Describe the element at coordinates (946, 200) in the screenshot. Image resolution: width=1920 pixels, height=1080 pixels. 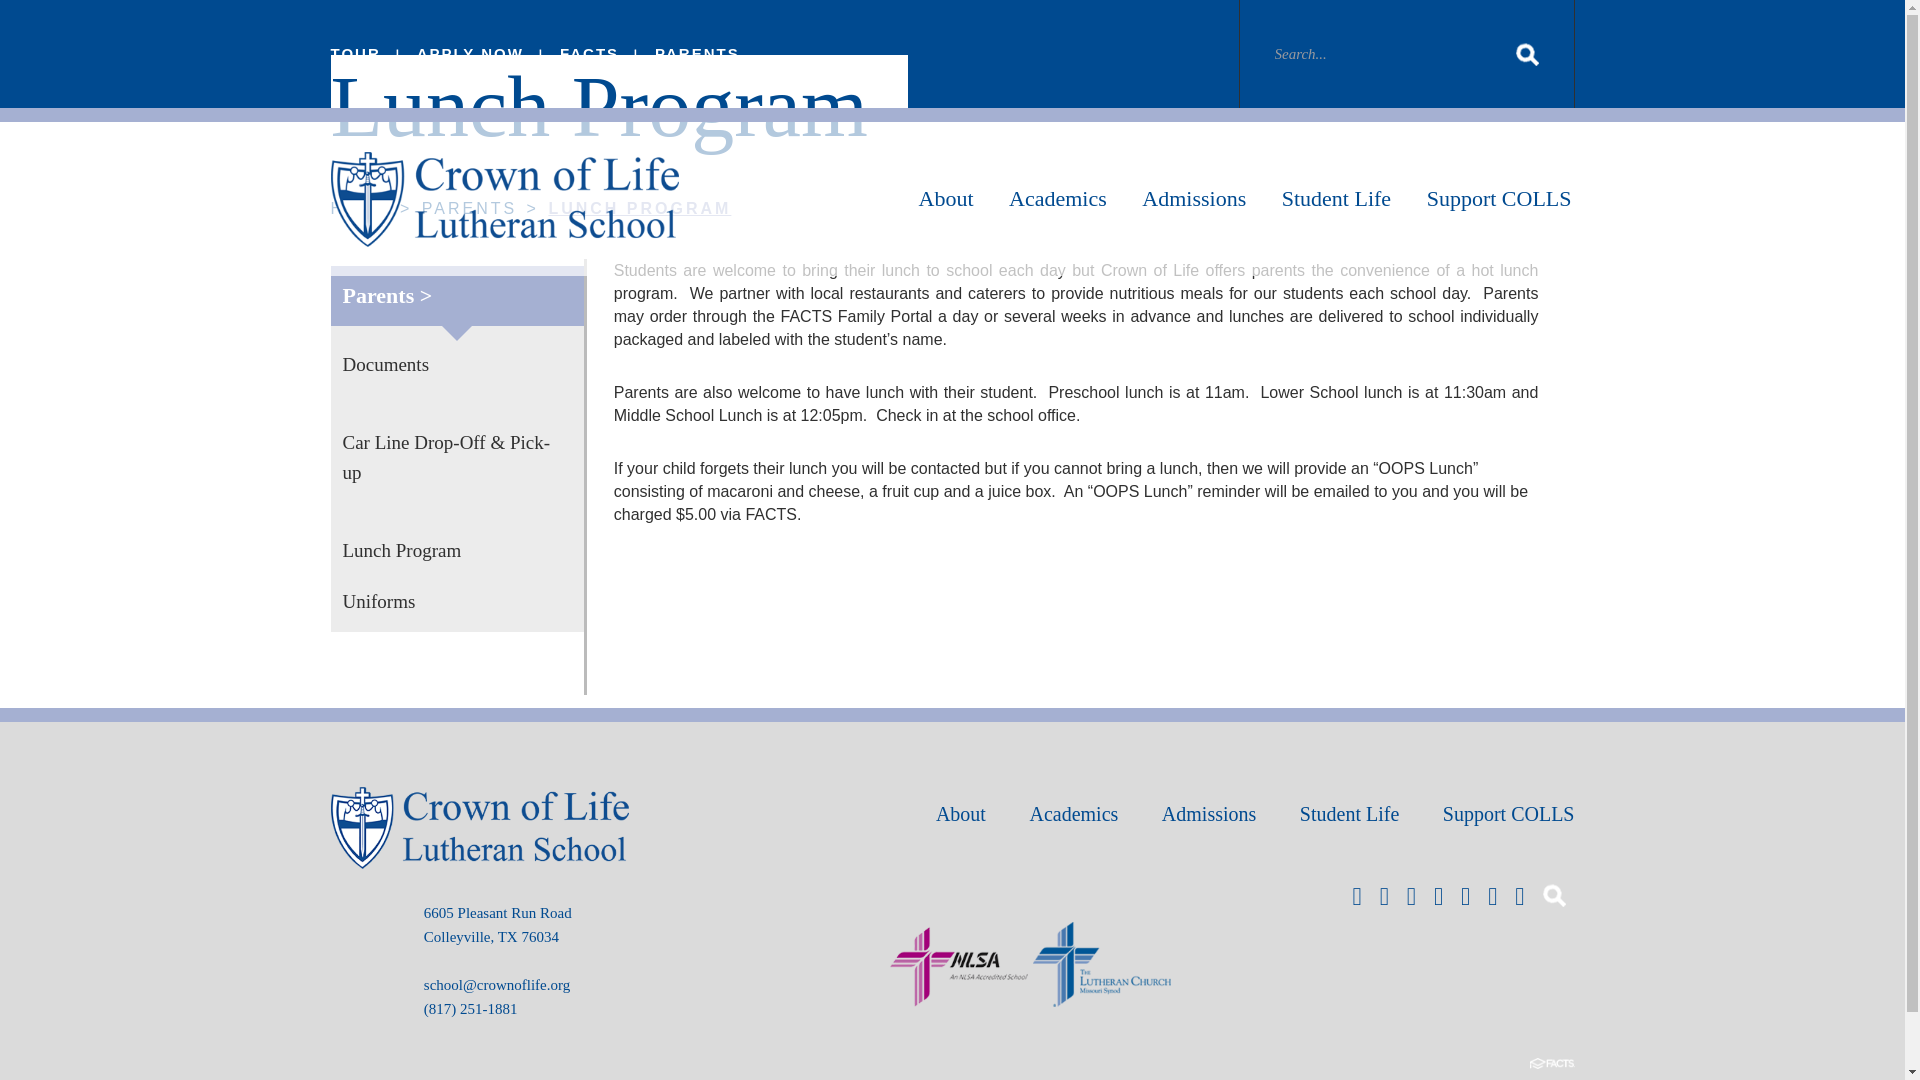
I see `About` at that location.